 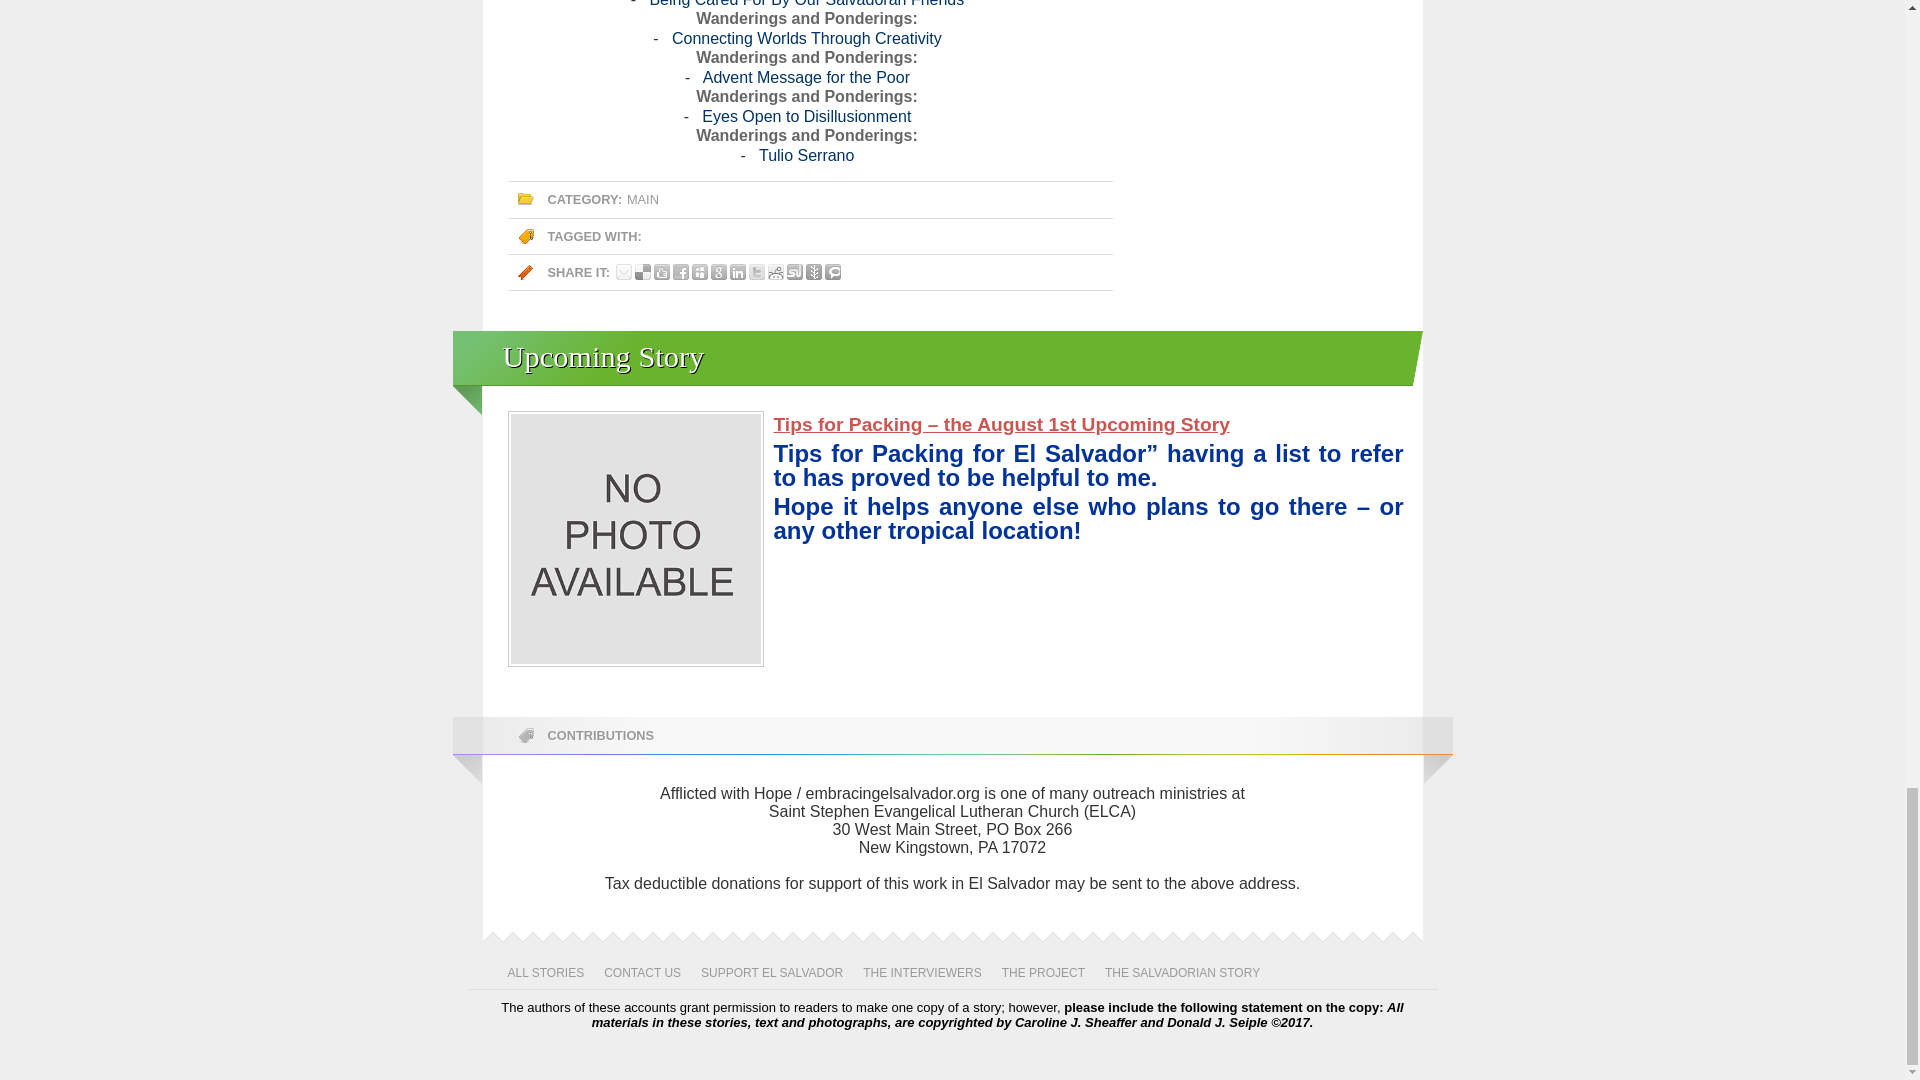 I want to click on SHARE THIS POST ON LINKEDIN, so click(x=738, y=271).